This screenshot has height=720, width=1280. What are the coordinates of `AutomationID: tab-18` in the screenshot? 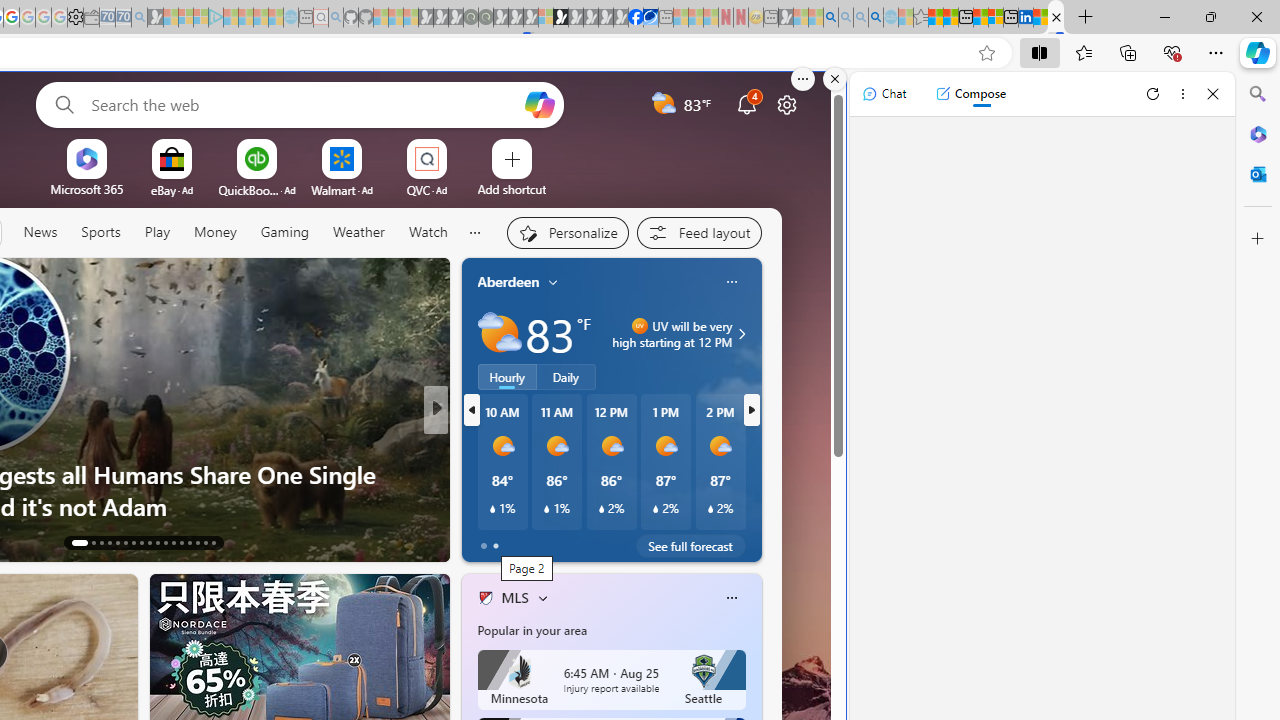 It's located at (126, 542).